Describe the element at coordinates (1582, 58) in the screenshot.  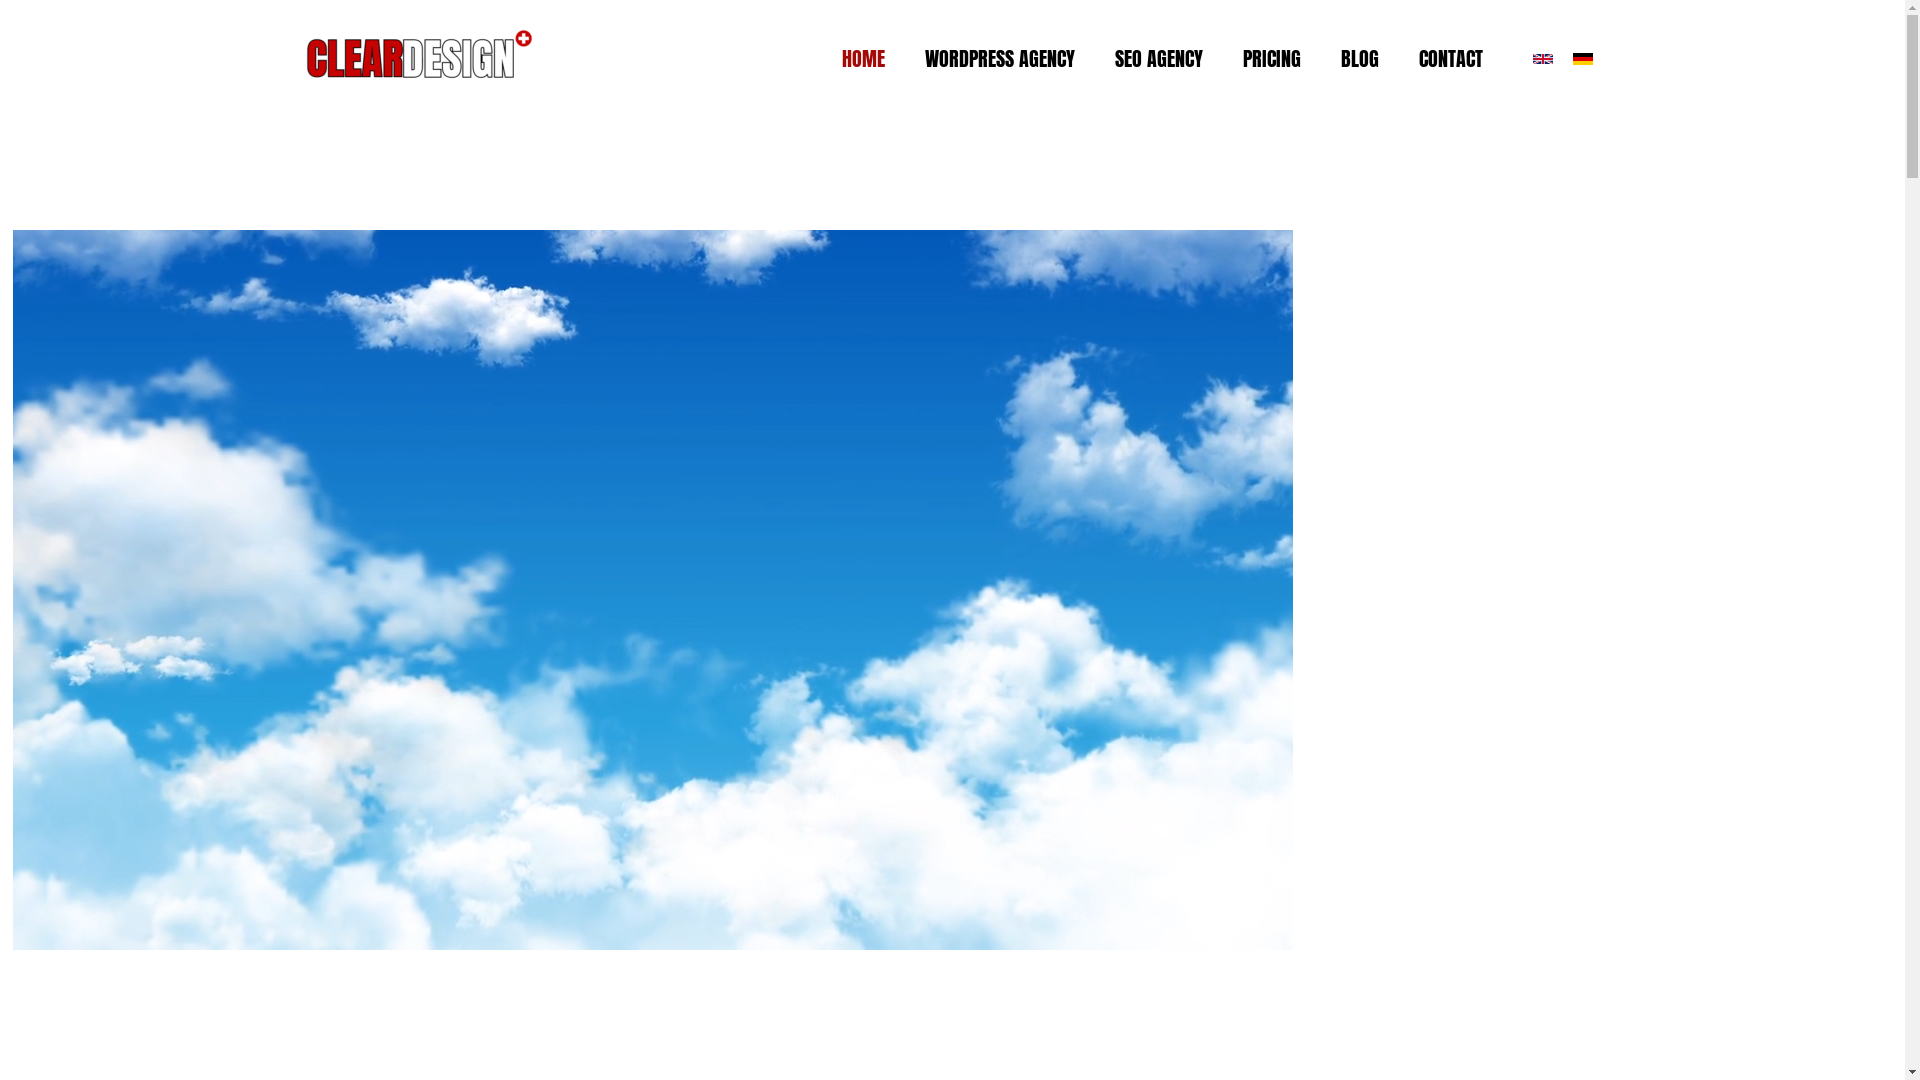
I see `Flag of Germany` at that location.